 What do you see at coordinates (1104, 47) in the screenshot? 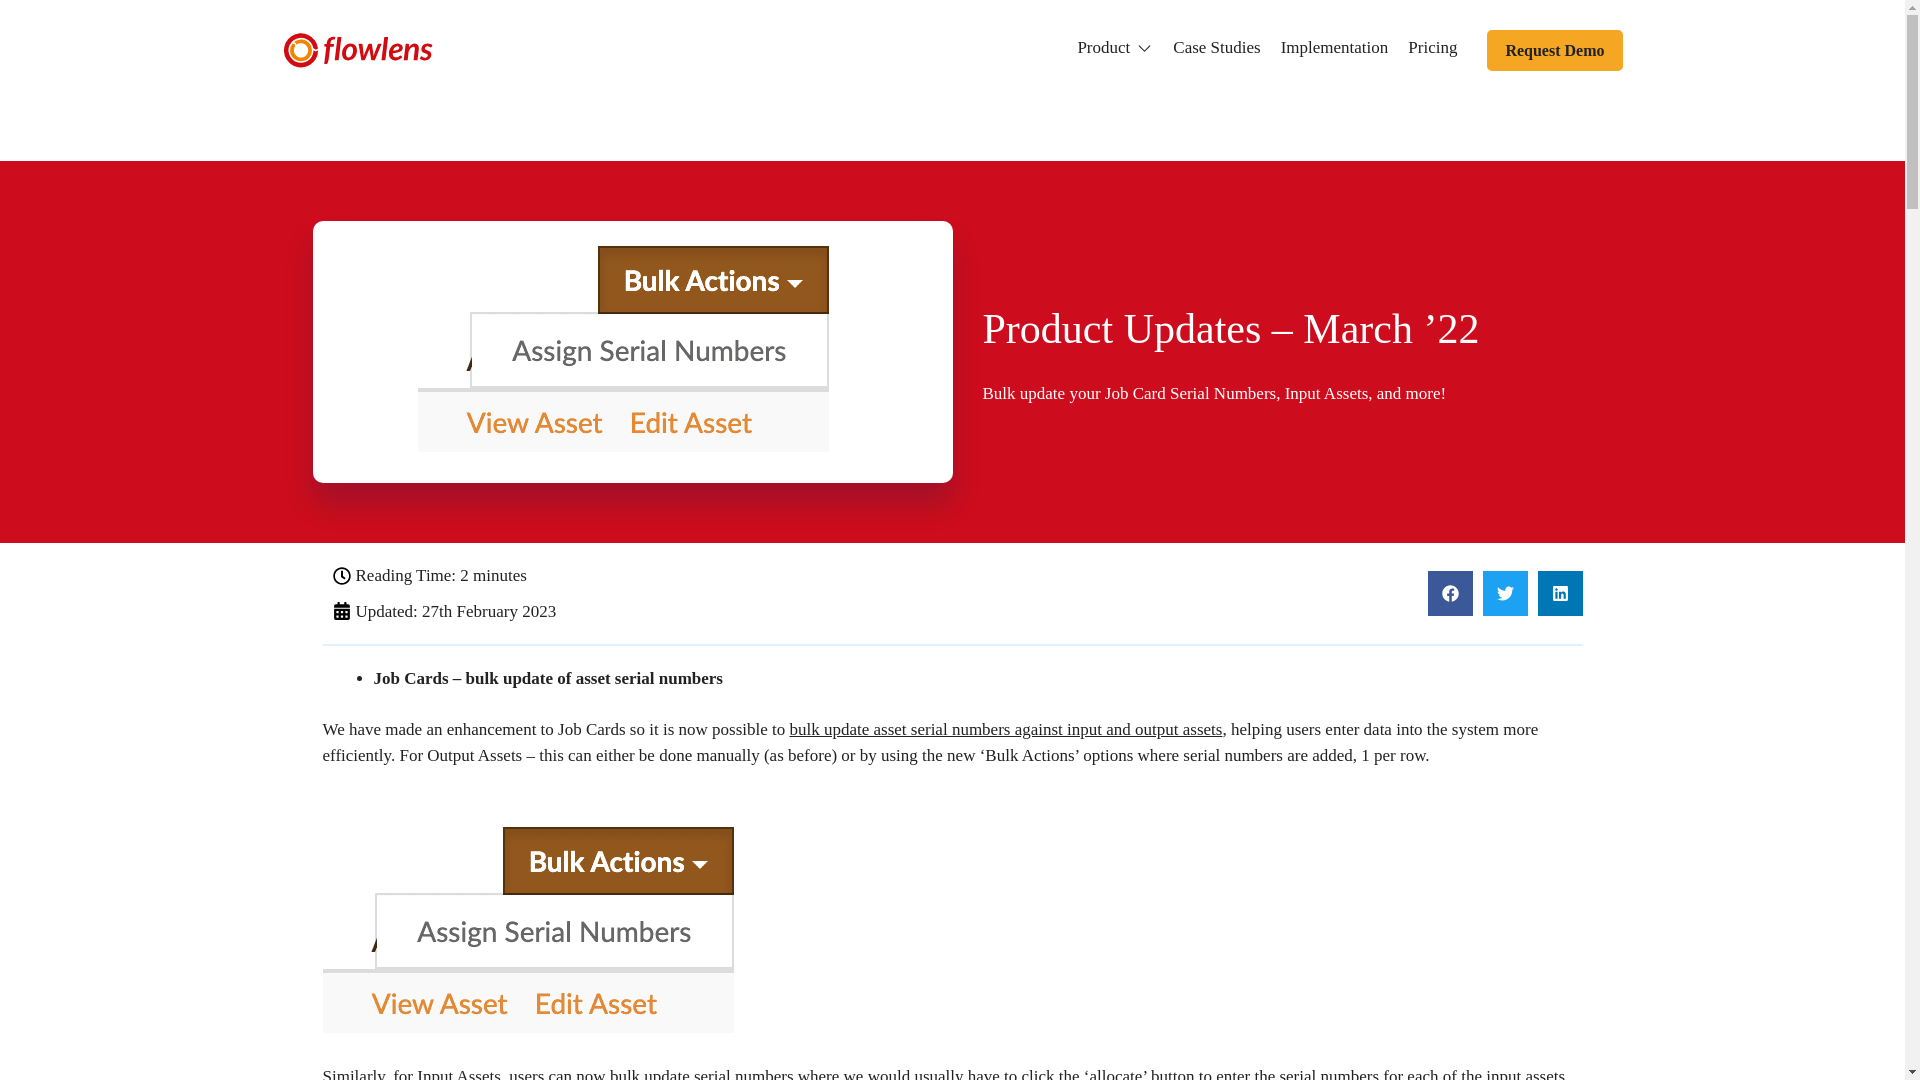
I see `Product` at bounding box center [1104, 47].